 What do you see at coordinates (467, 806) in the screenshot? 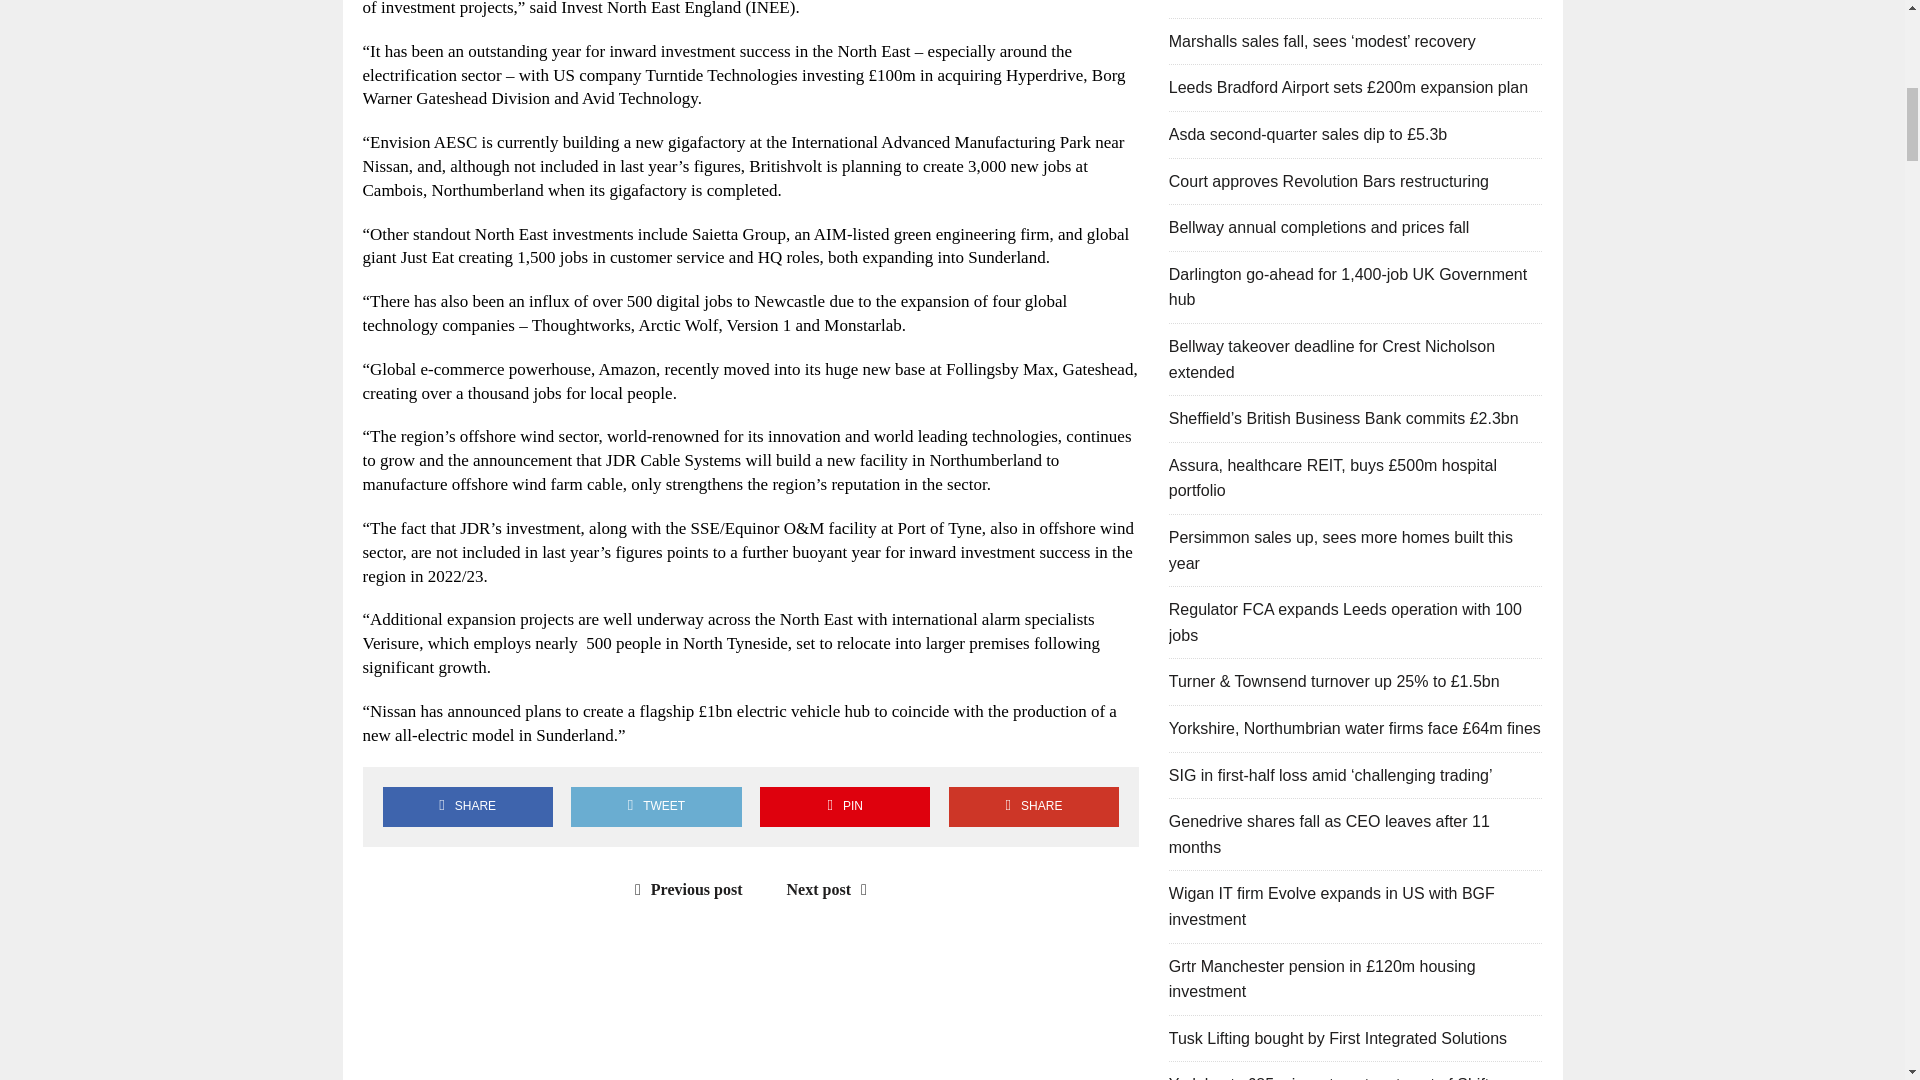
I see `SHARE` at bounding box center [467, 806].